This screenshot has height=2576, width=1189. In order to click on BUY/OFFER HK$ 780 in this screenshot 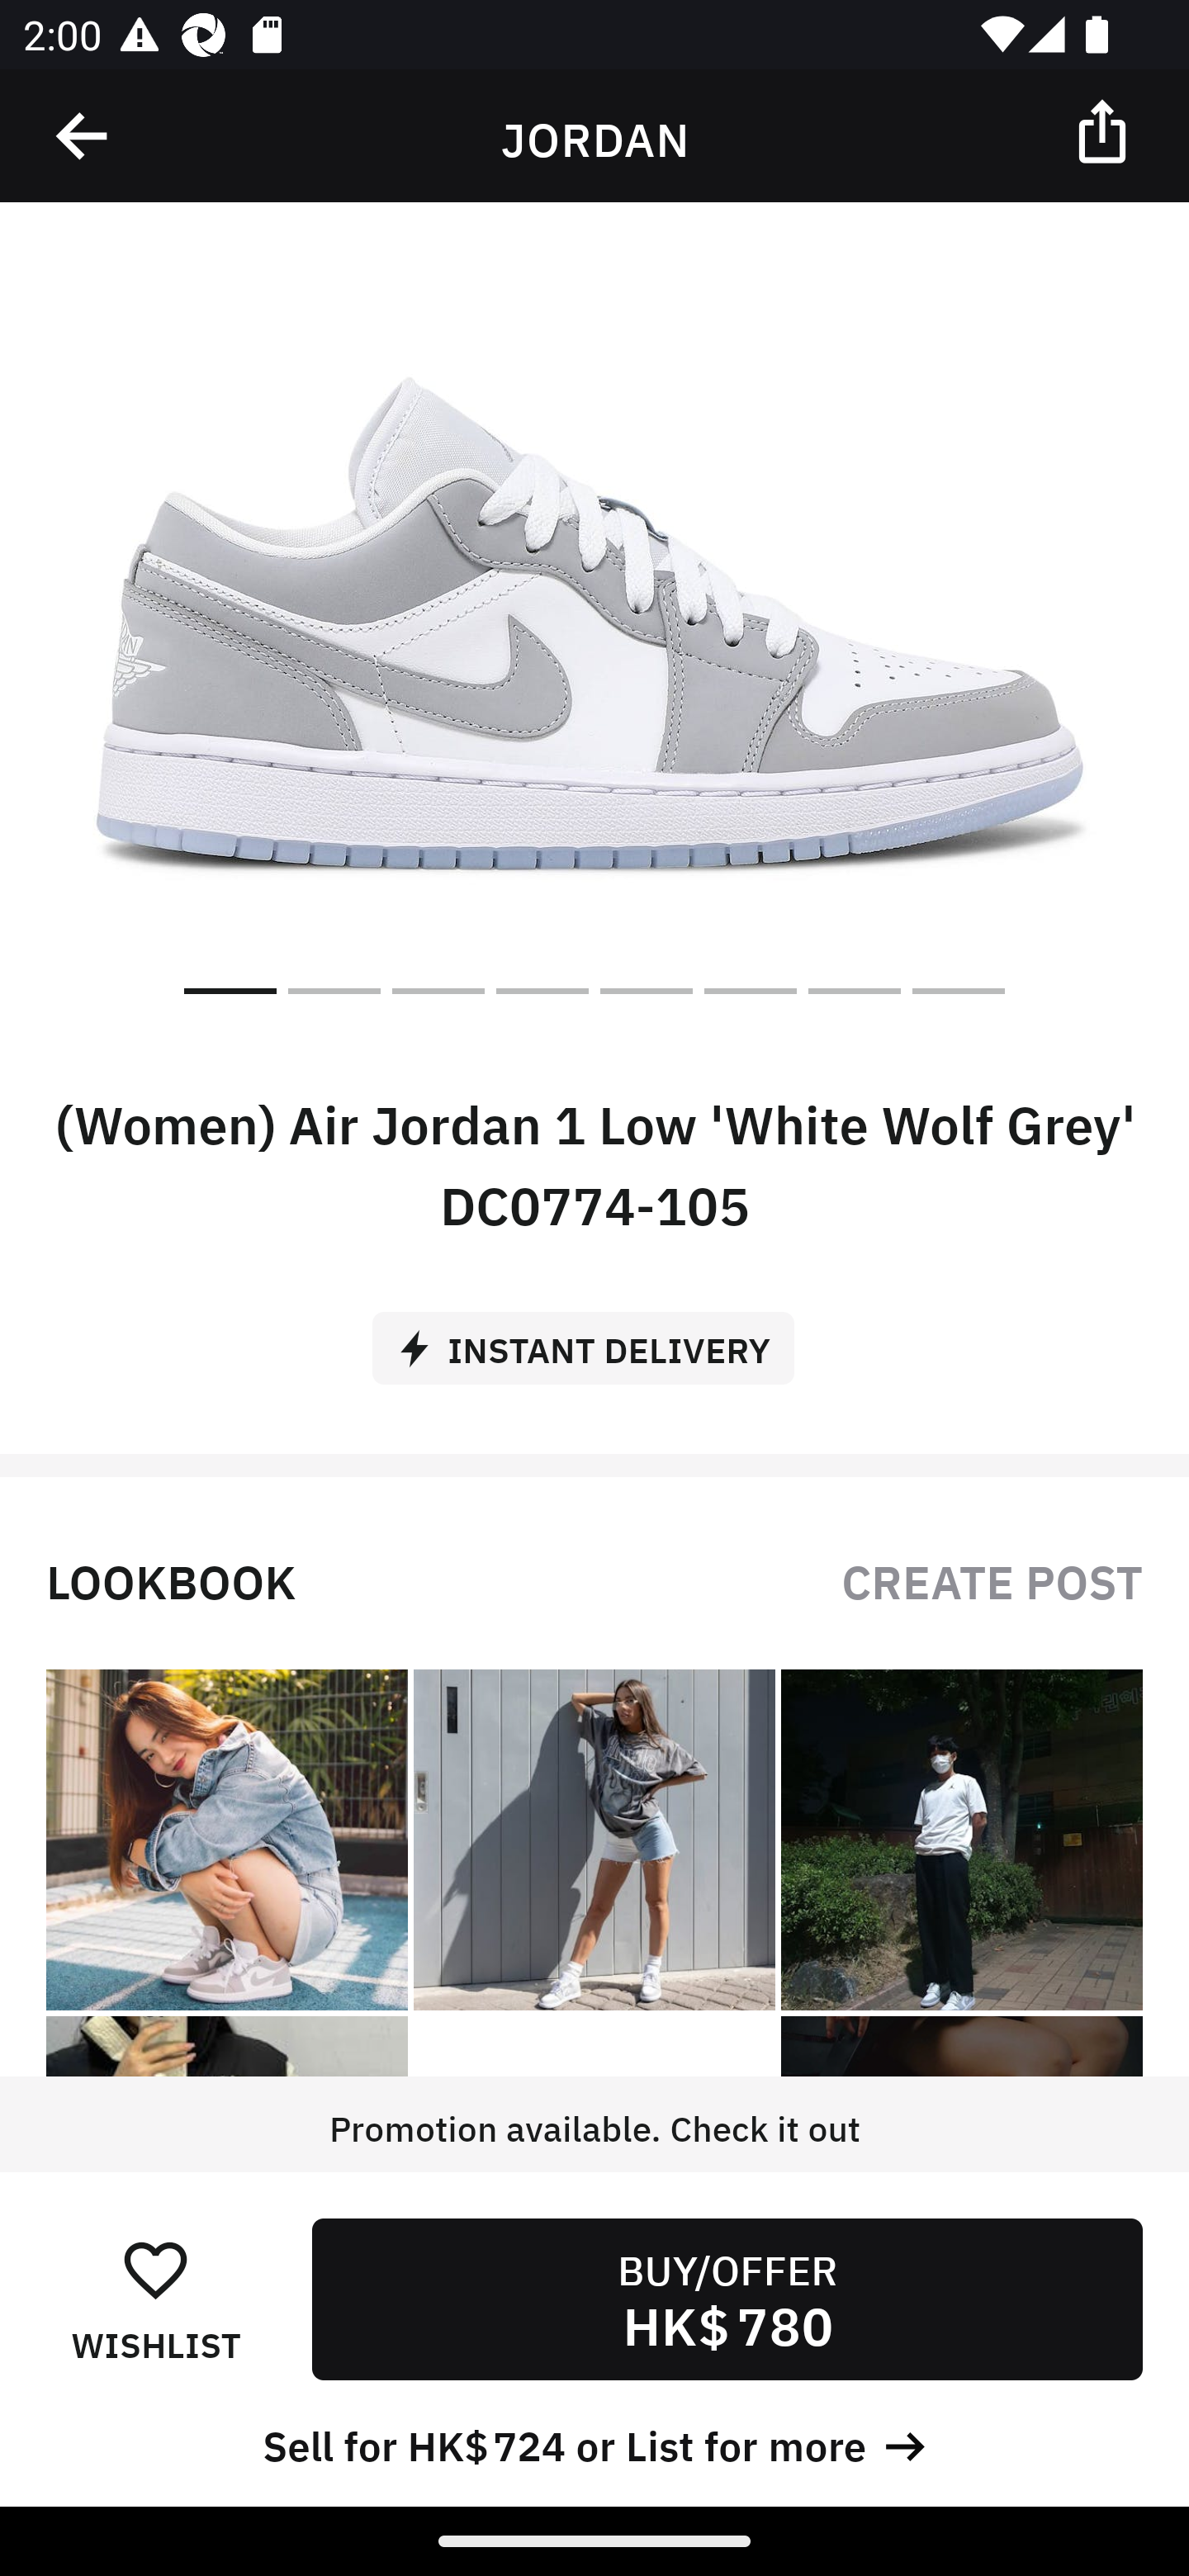, I will do `click(727, 2299)`.